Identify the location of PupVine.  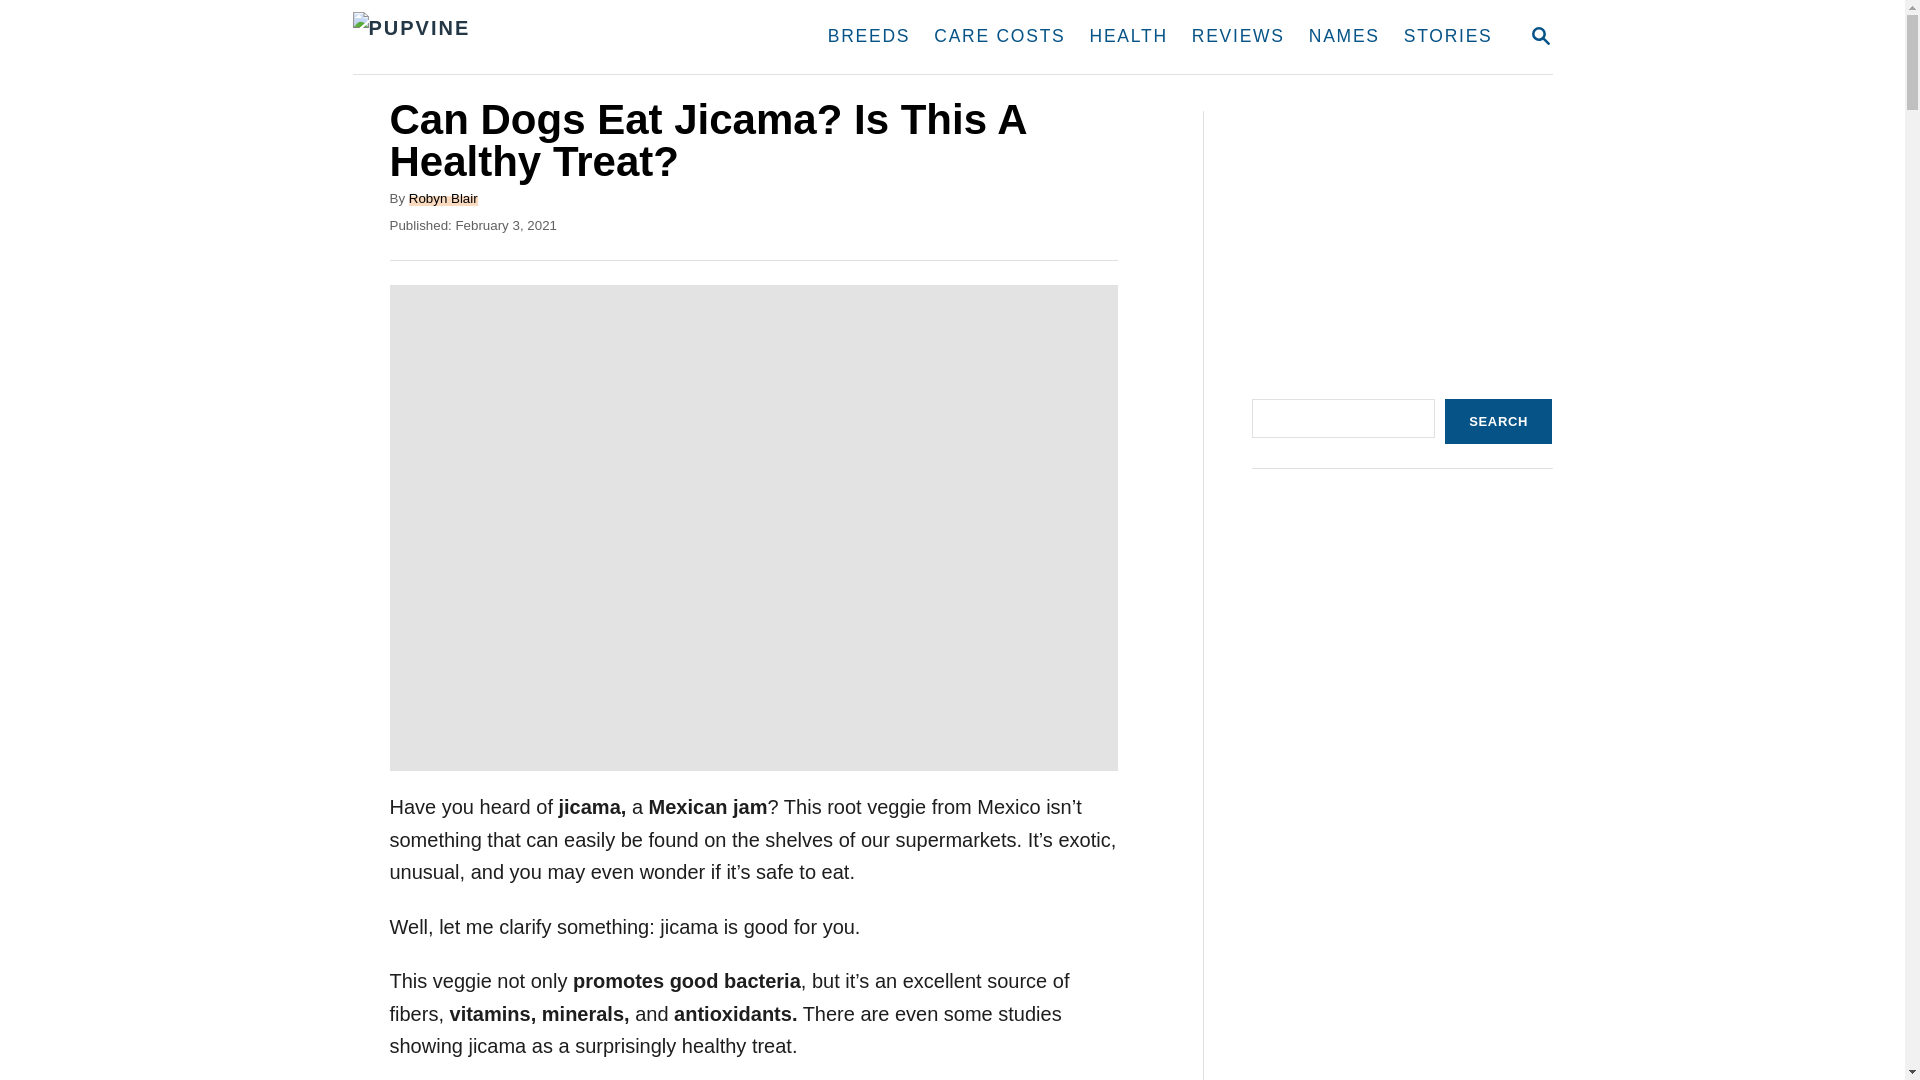
(542, 37).